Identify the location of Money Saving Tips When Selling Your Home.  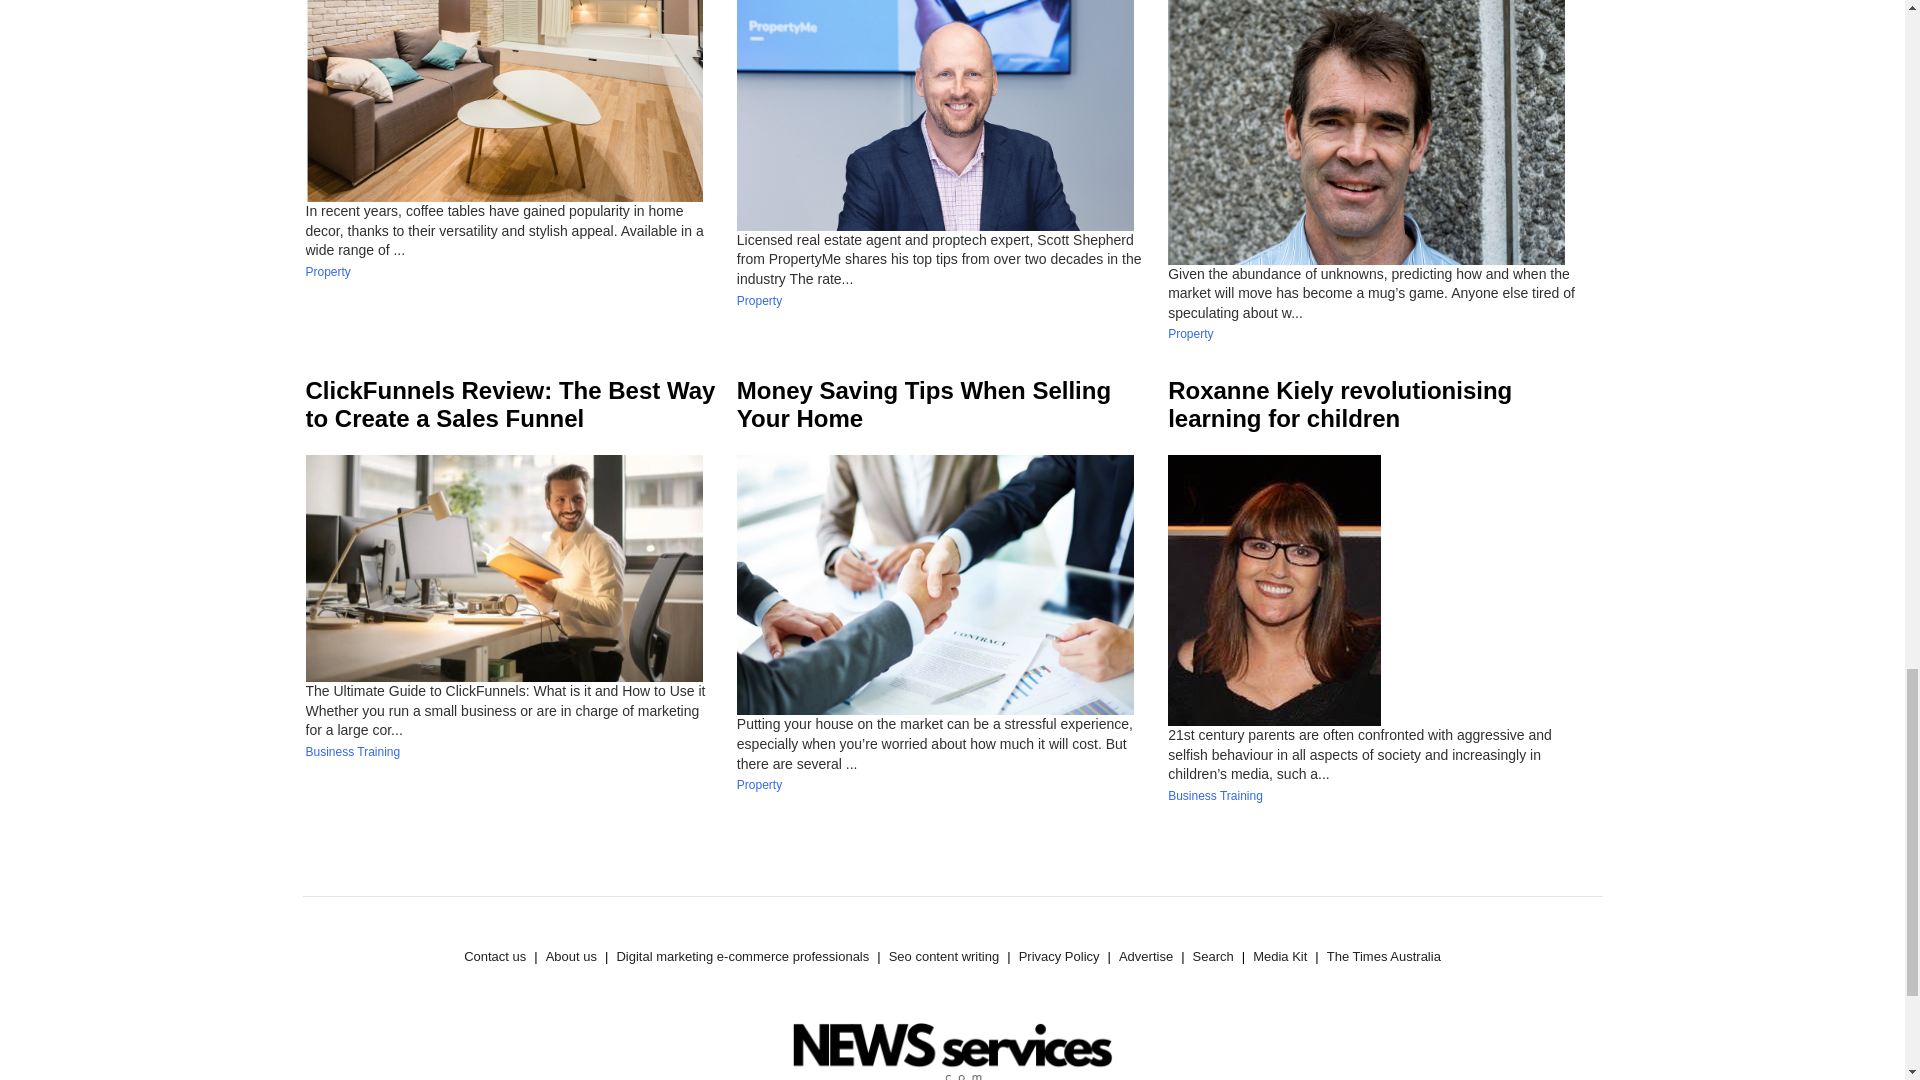
(924, 404).